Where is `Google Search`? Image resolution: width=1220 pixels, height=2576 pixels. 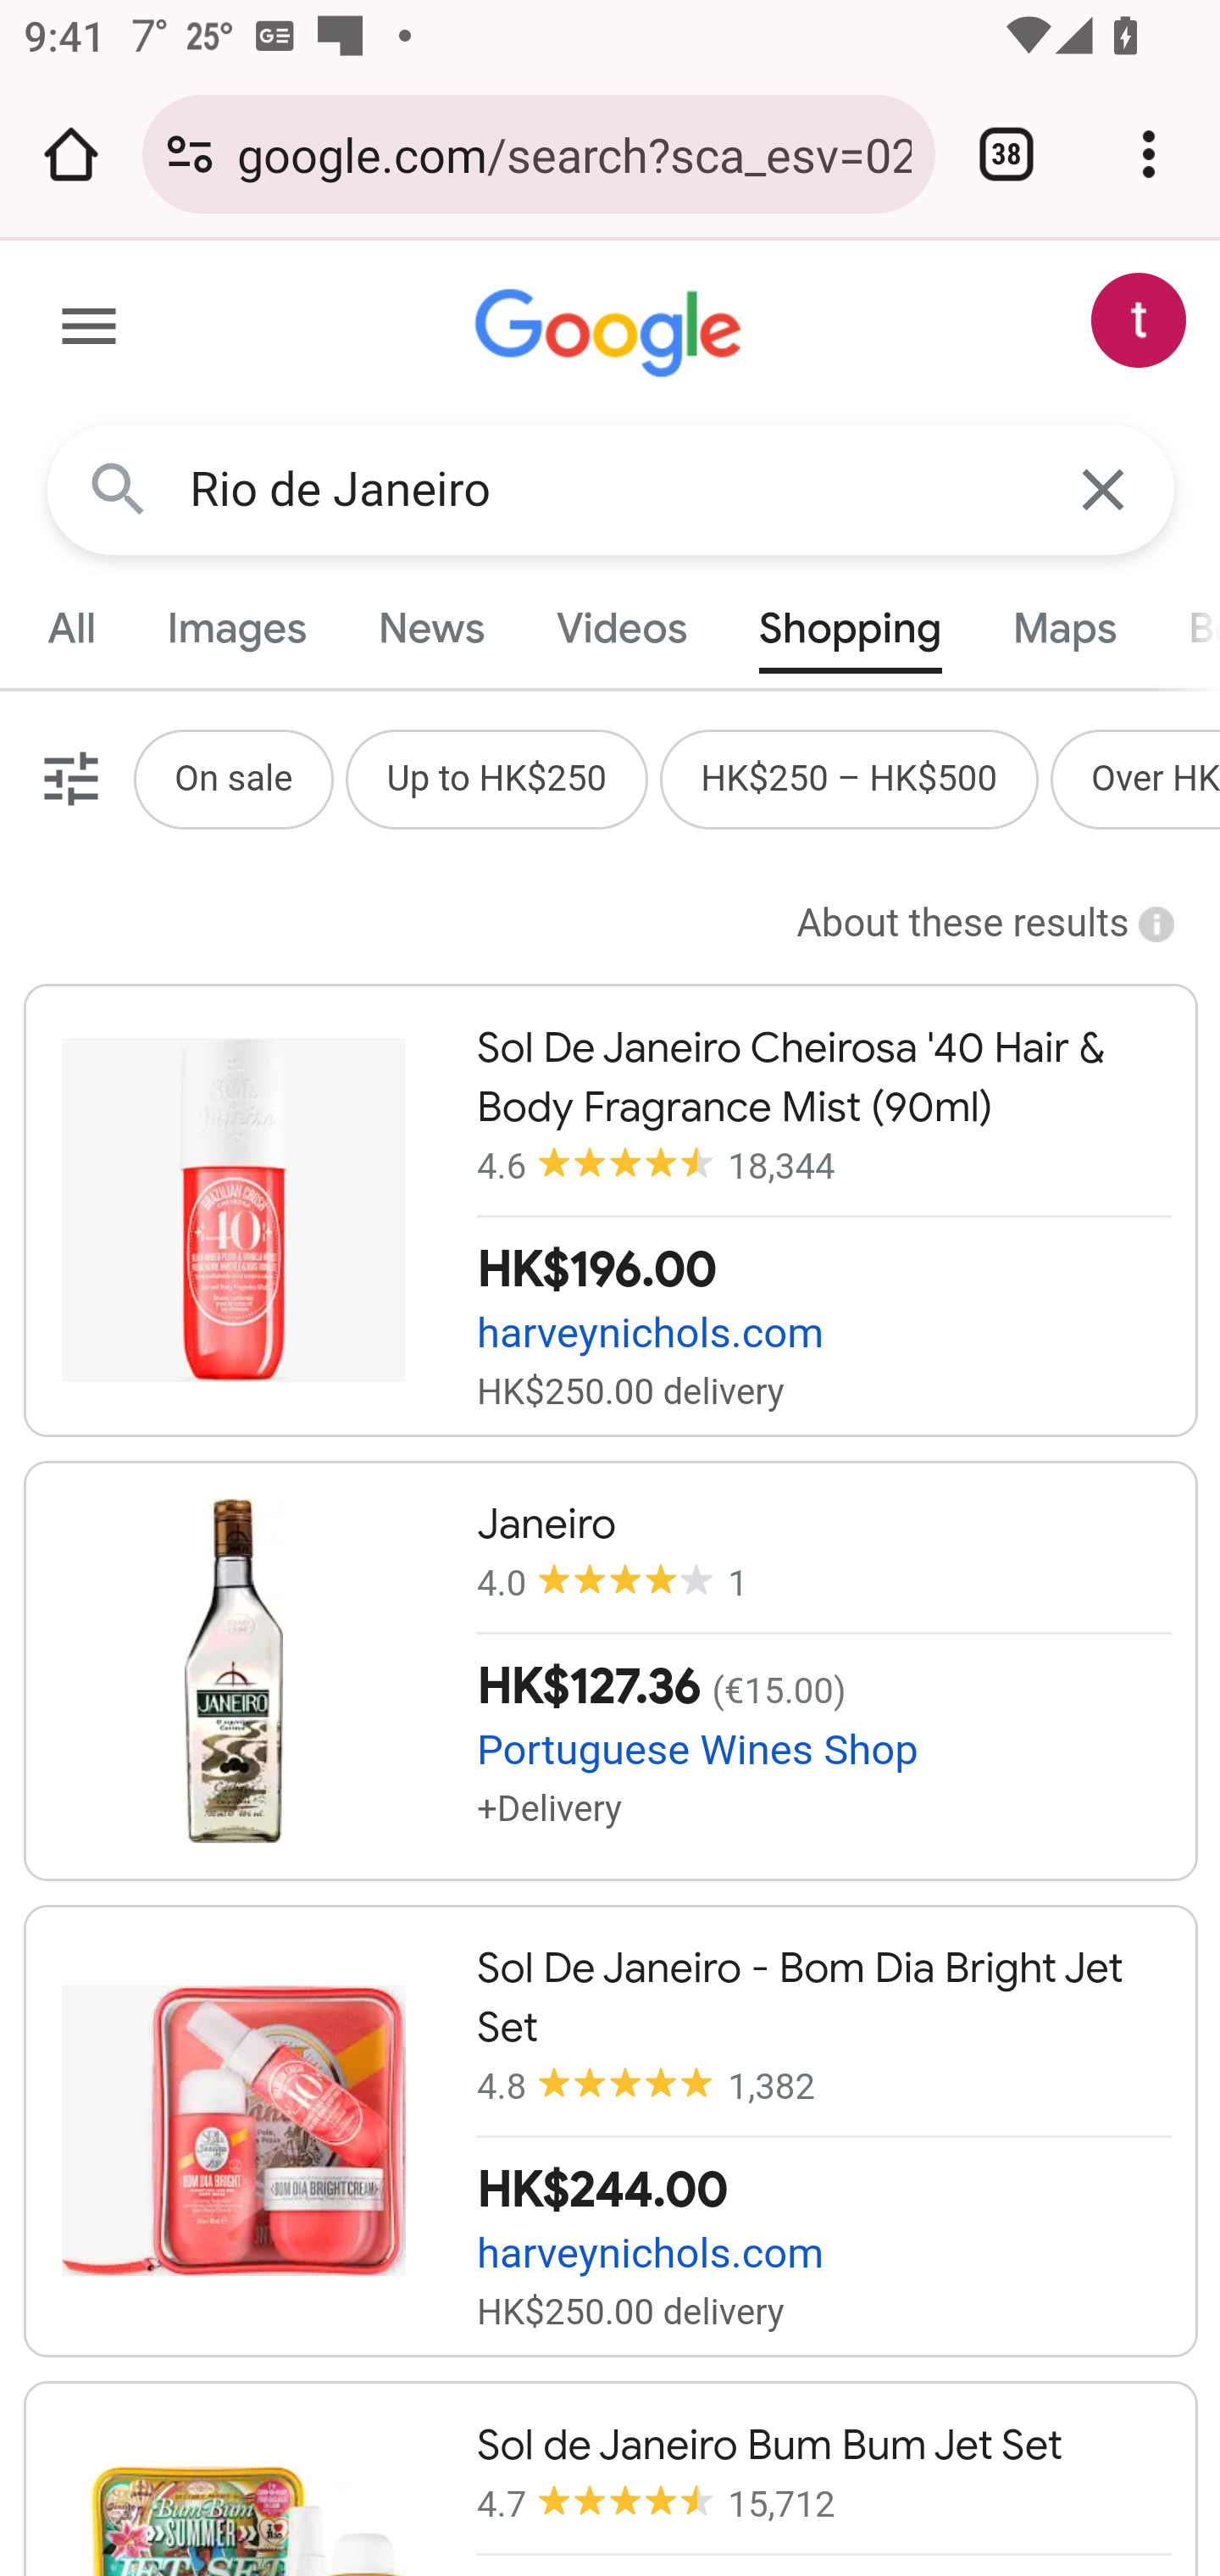
Google Search is located at coordinates (119, 488).